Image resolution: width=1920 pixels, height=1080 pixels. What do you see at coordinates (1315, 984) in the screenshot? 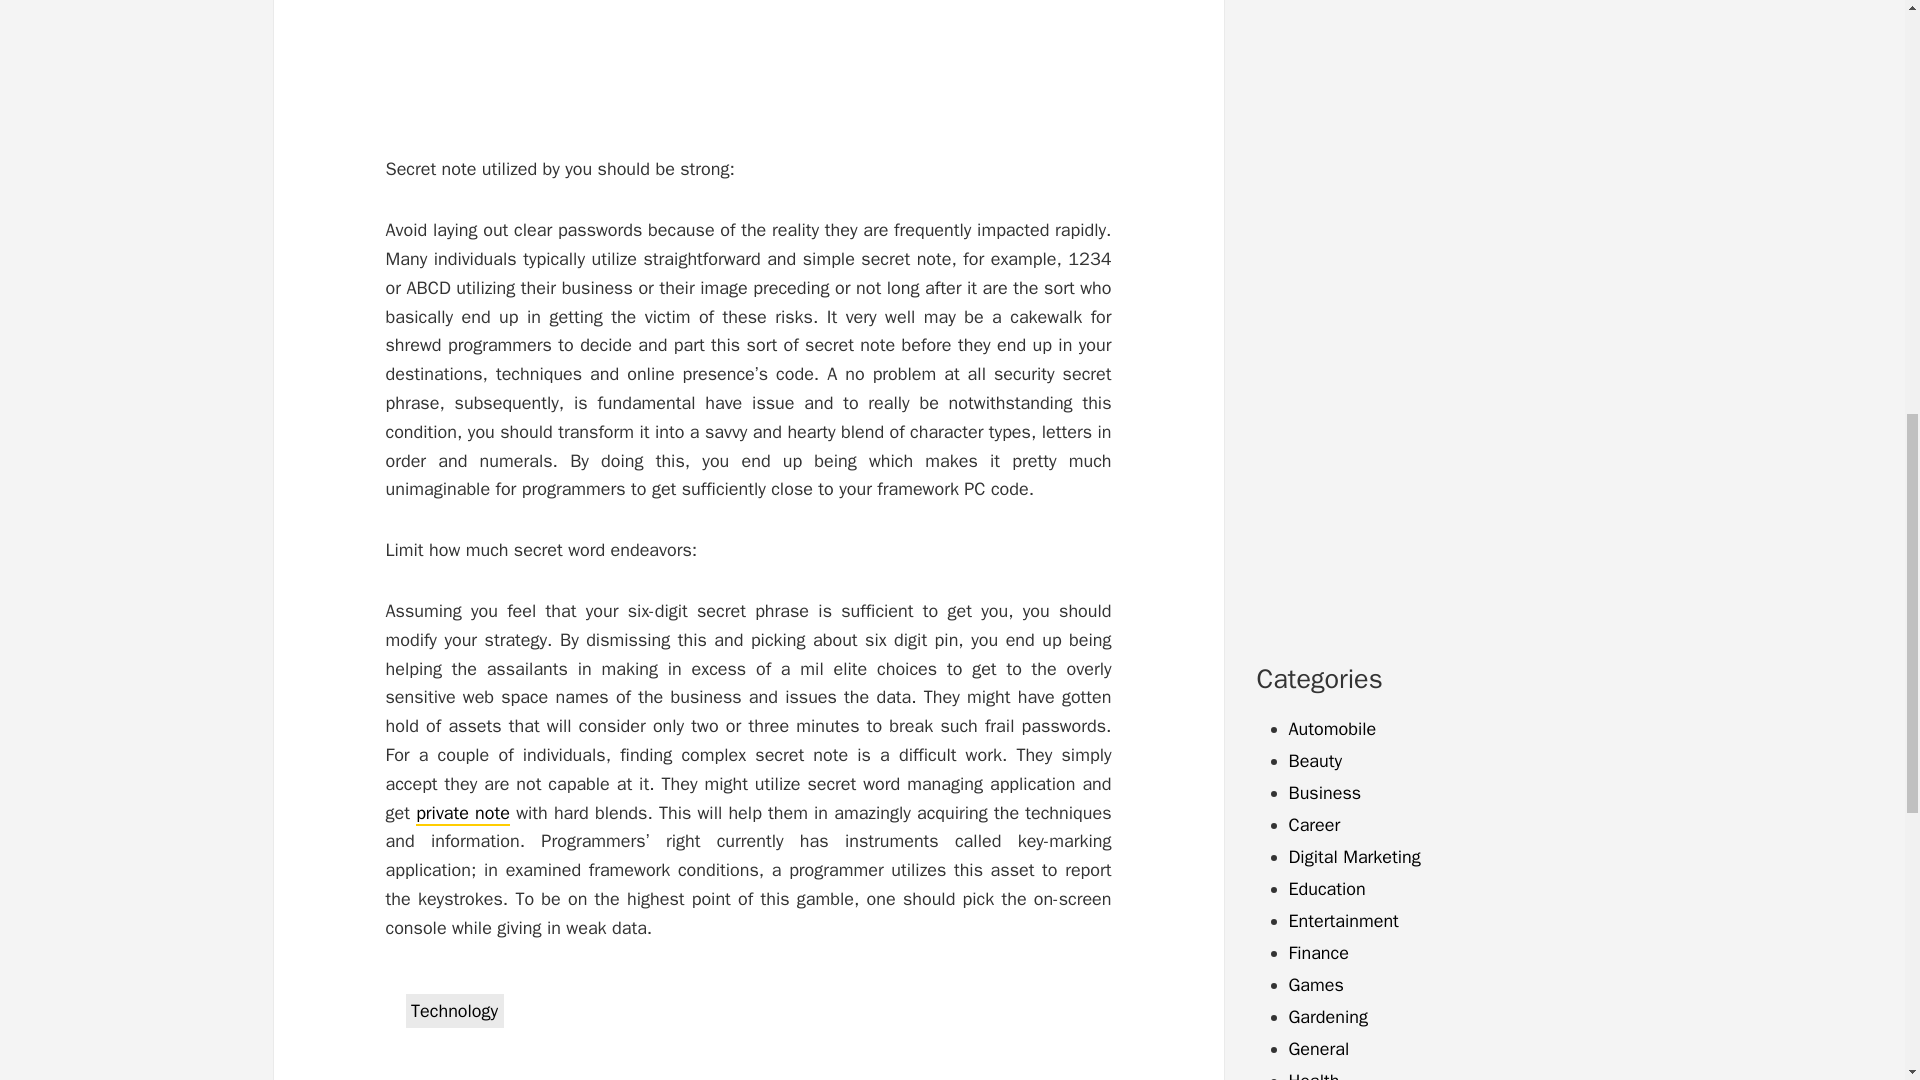
I see `Games` at bounding box center [1315, 984].